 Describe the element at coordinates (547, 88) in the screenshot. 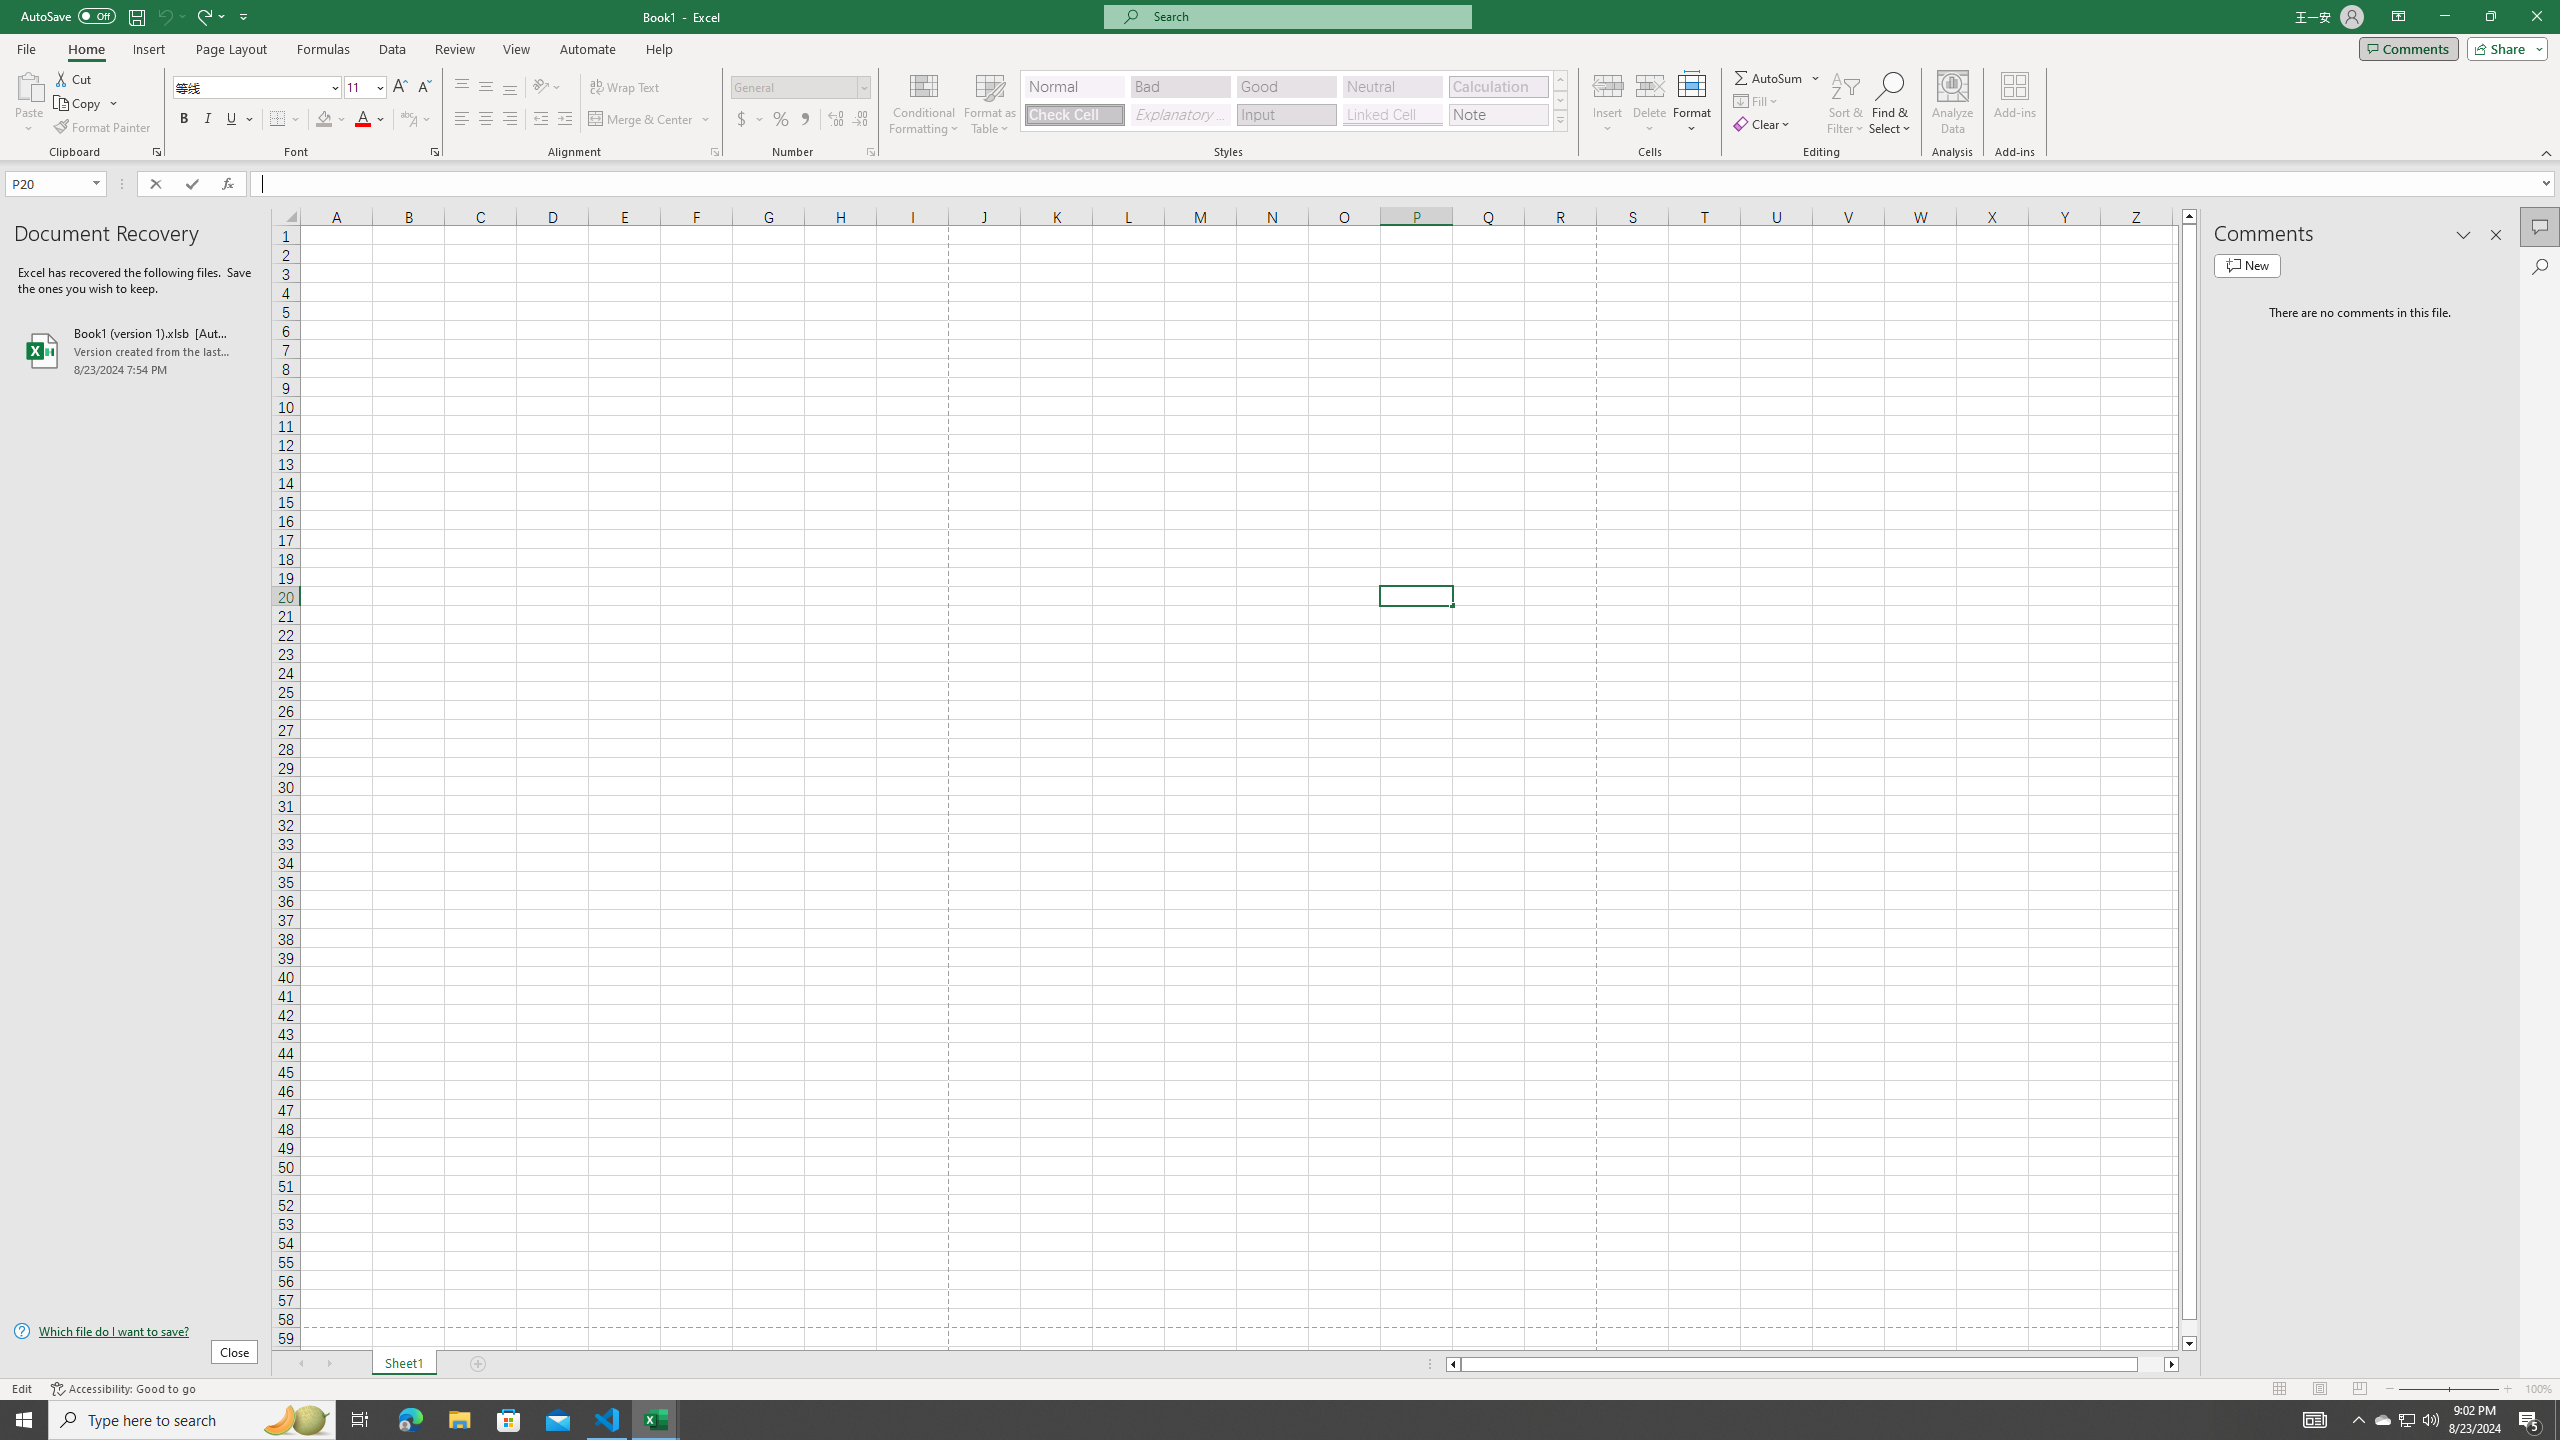

I see `Orientation` at that location.